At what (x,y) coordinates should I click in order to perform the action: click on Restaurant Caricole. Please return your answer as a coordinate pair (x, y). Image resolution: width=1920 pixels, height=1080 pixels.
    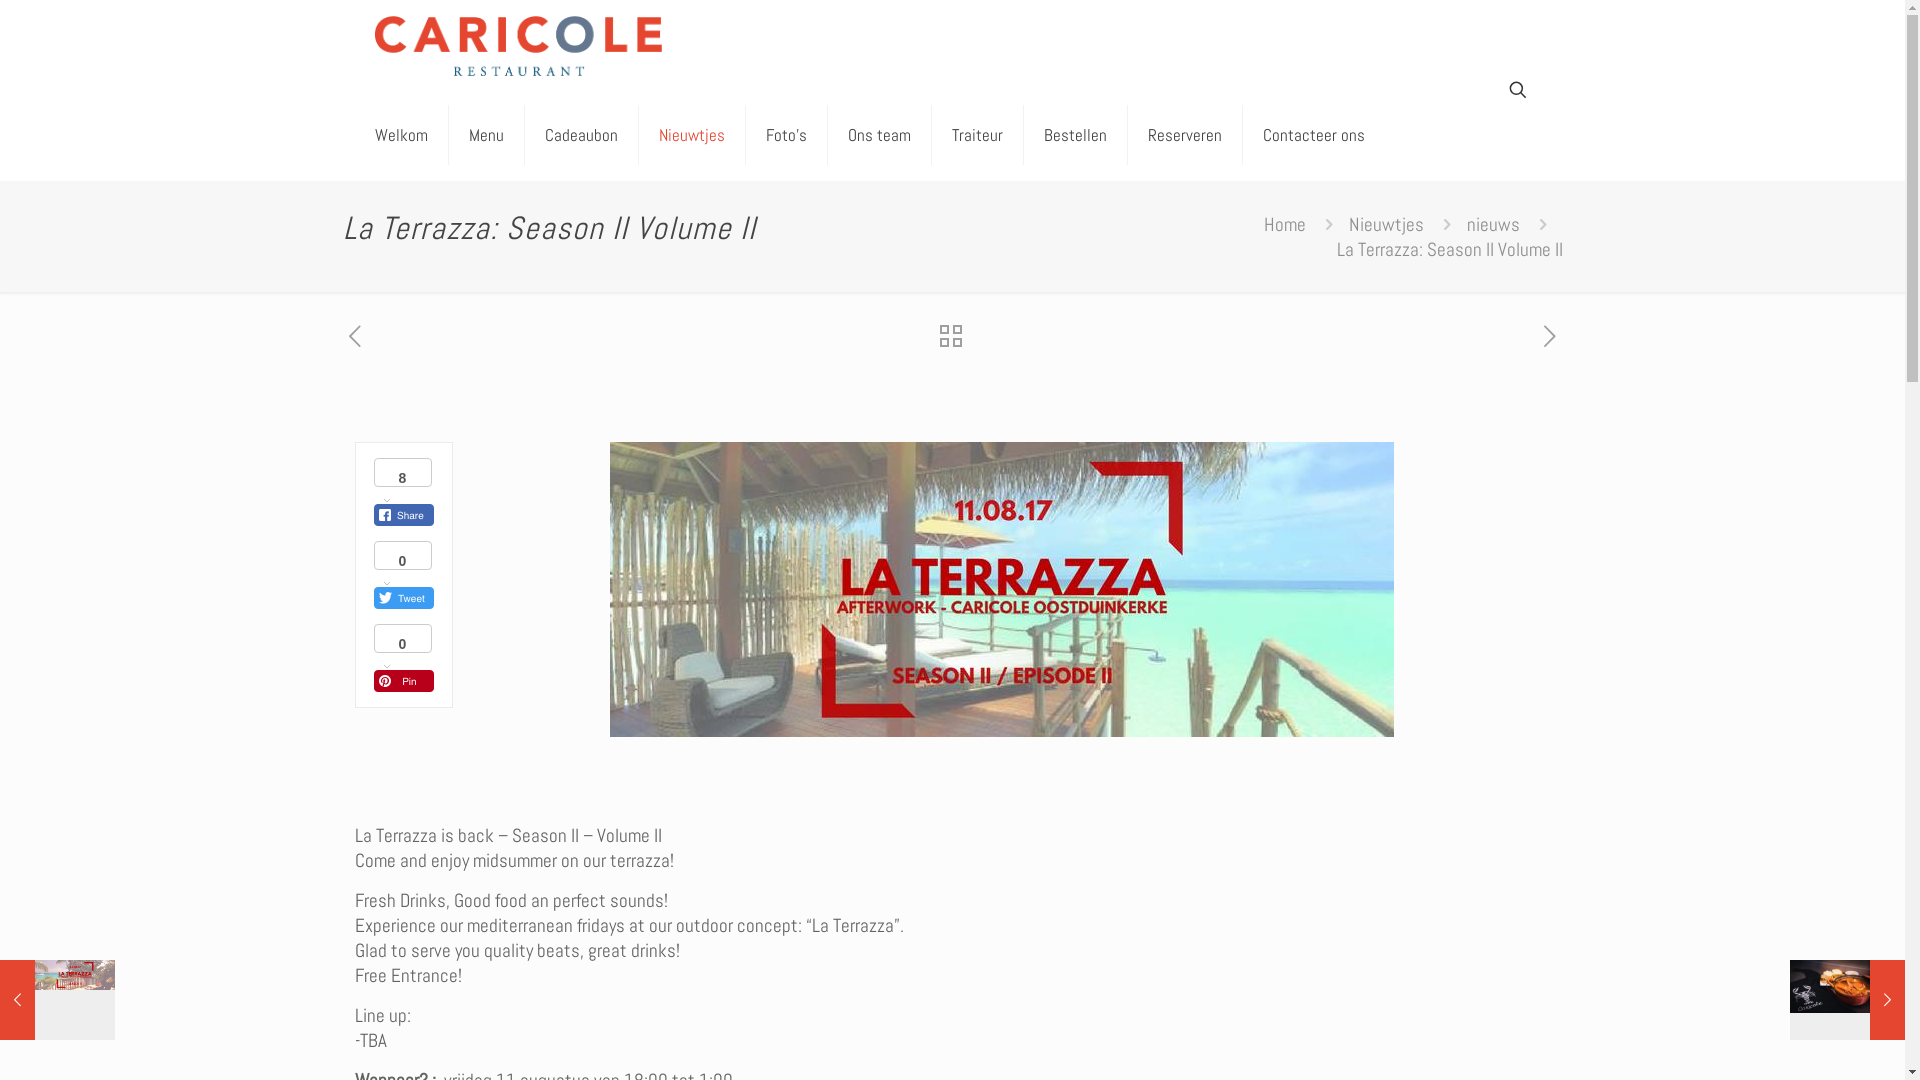
    Looking at the image, I should click on (518, 45).